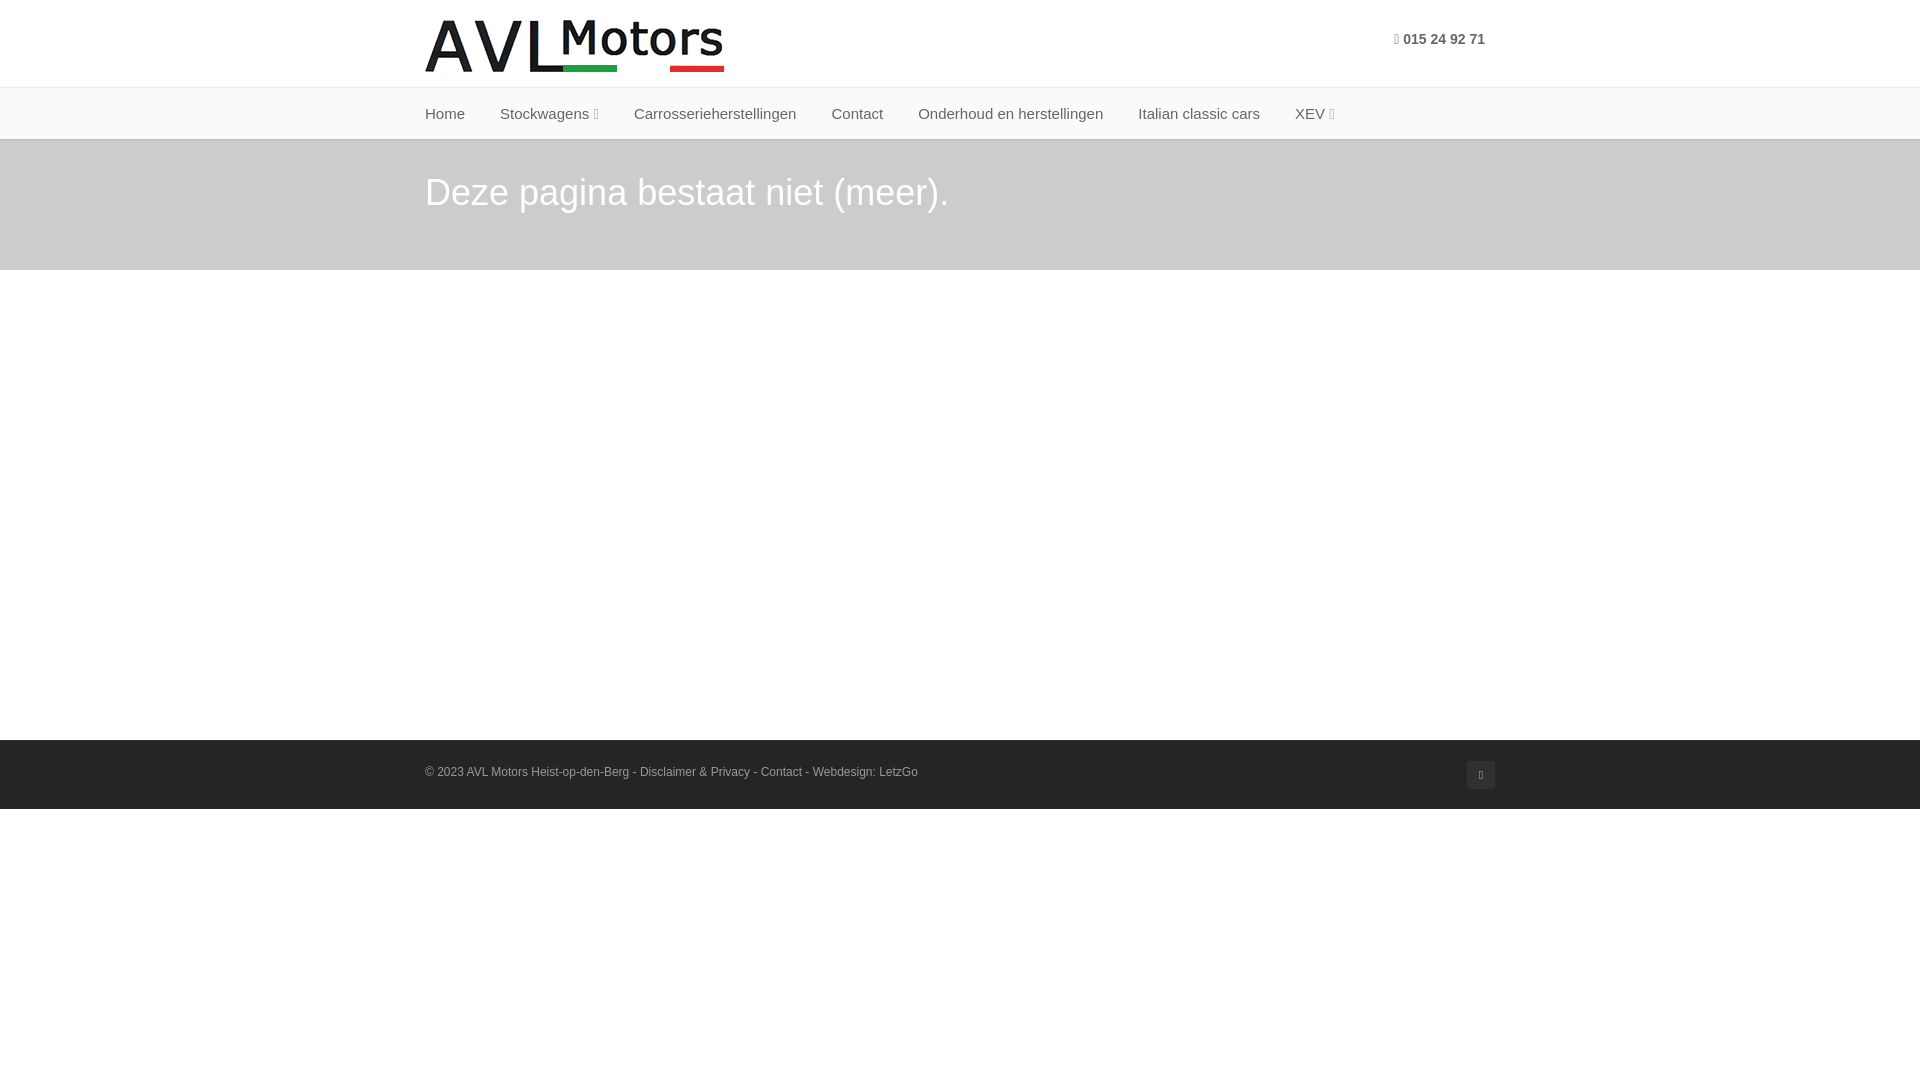 Image resolution: width=1920 pixels, height=1080 pixels. What do you see at coordinates (550, 114) in the screenshot?
I see `Stockwagens` at bounding box center [550, 114].